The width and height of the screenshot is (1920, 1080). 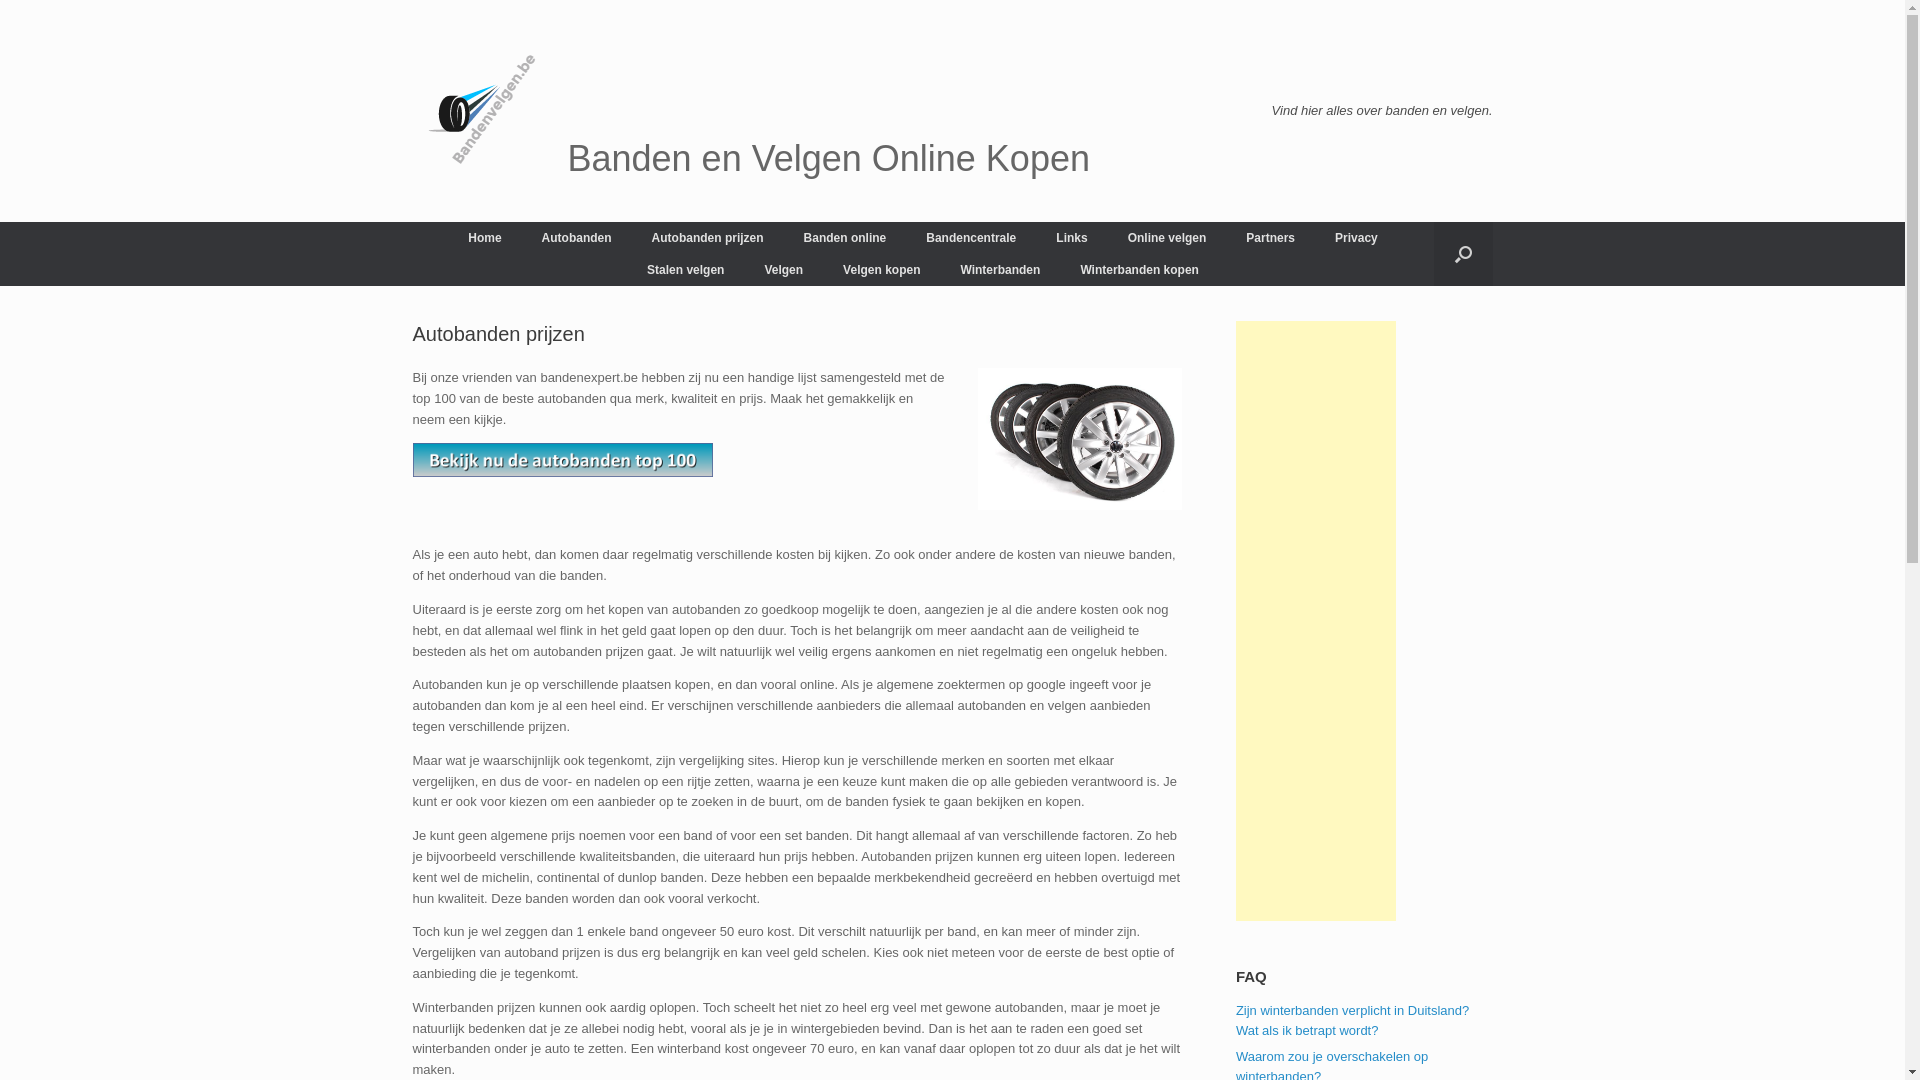 I want to click on Online velgen, so click(x=1168, y=238).